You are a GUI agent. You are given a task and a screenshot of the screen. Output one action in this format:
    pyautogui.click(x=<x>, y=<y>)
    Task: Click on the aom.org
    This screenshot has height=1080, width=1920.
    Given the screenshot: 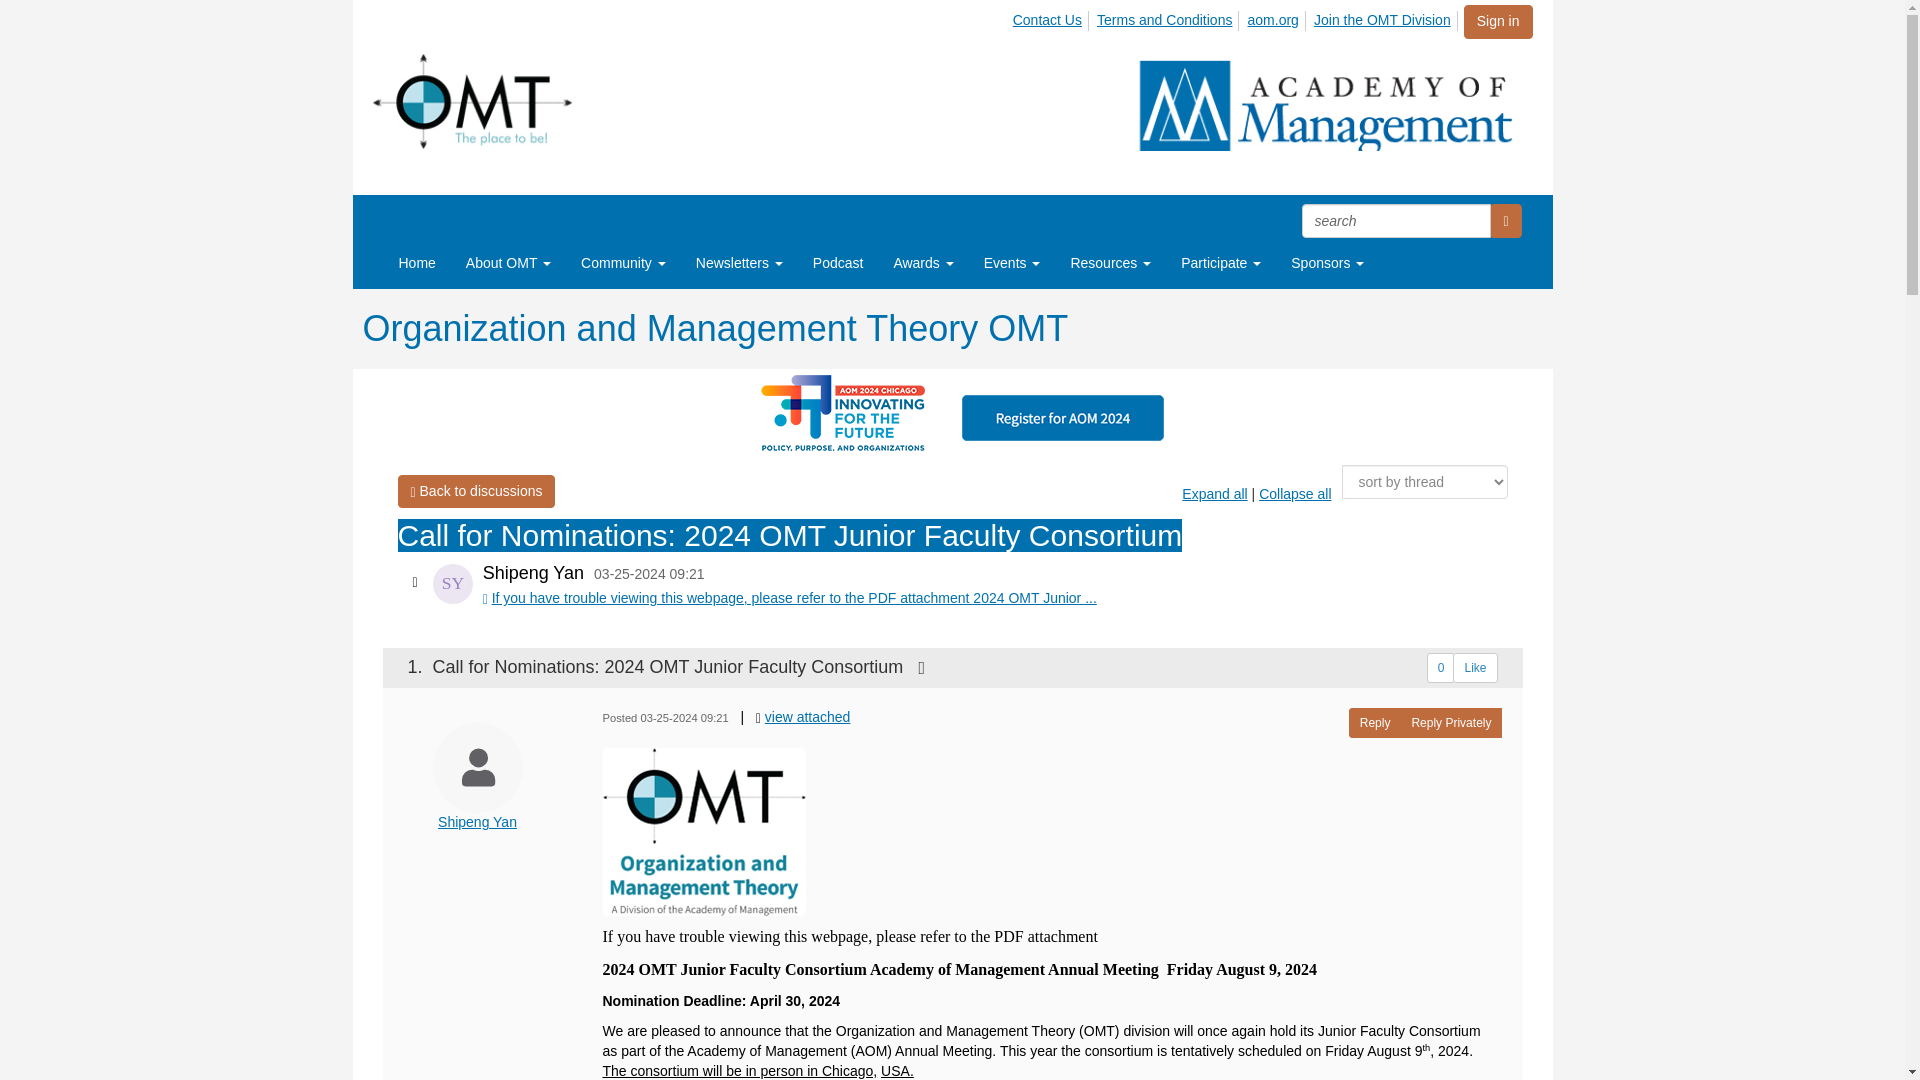 What is the action you would take?
    pyautogui.click(x=1274, y=20)
    